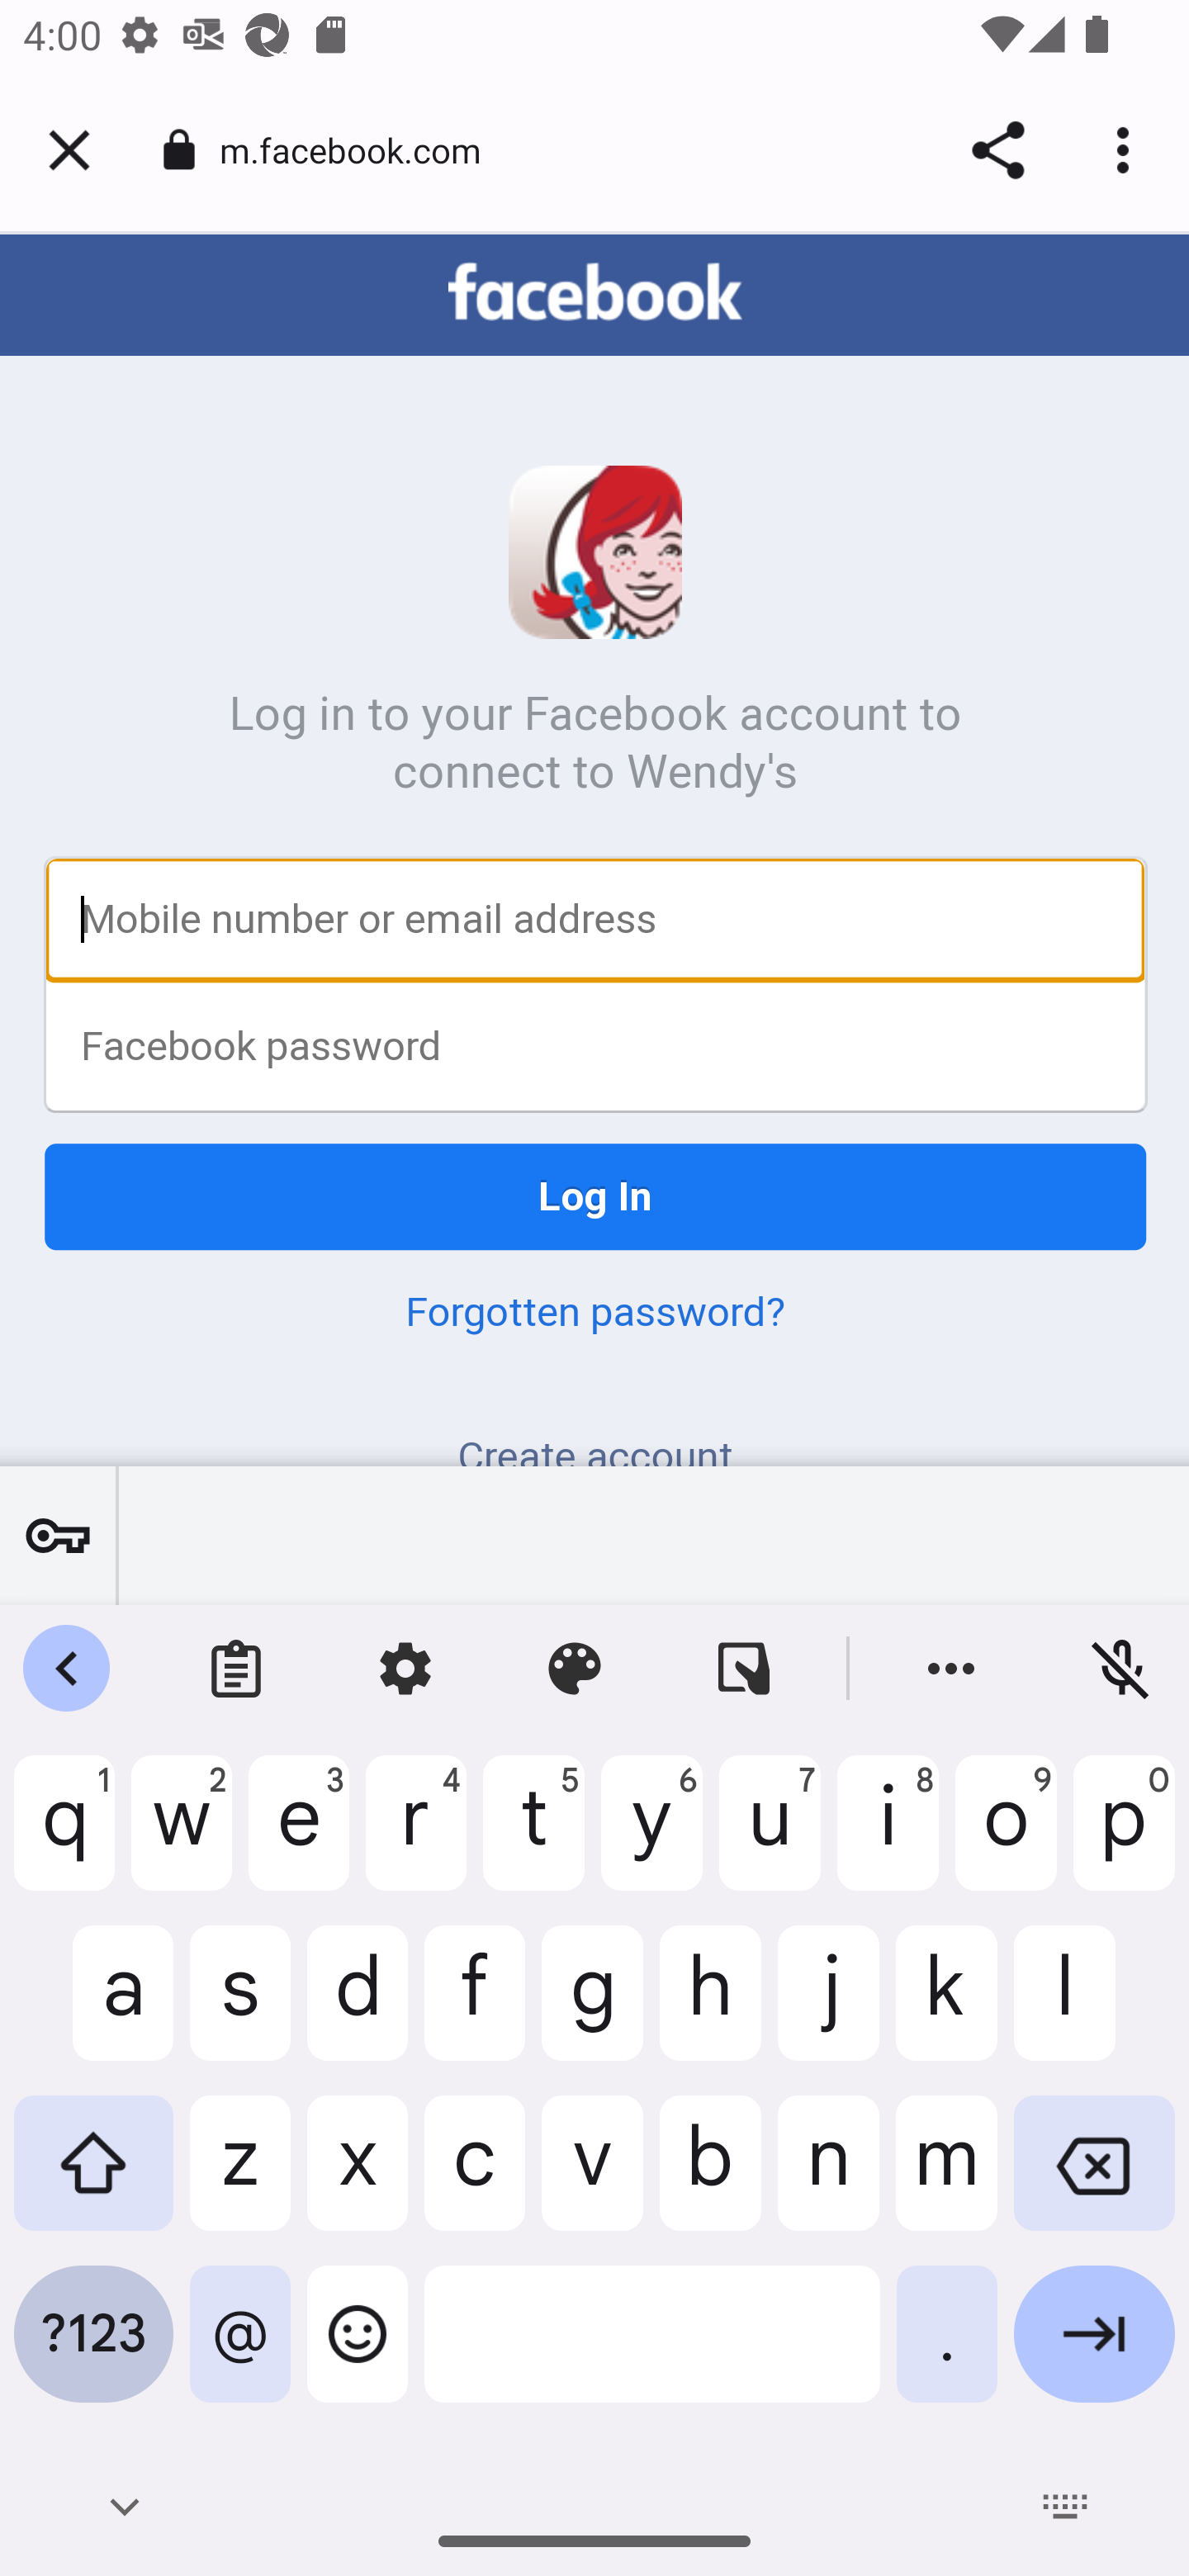  Describe the element at coordinates (362, 149) in the screenshot. I see `m.facebook.com` at that location.